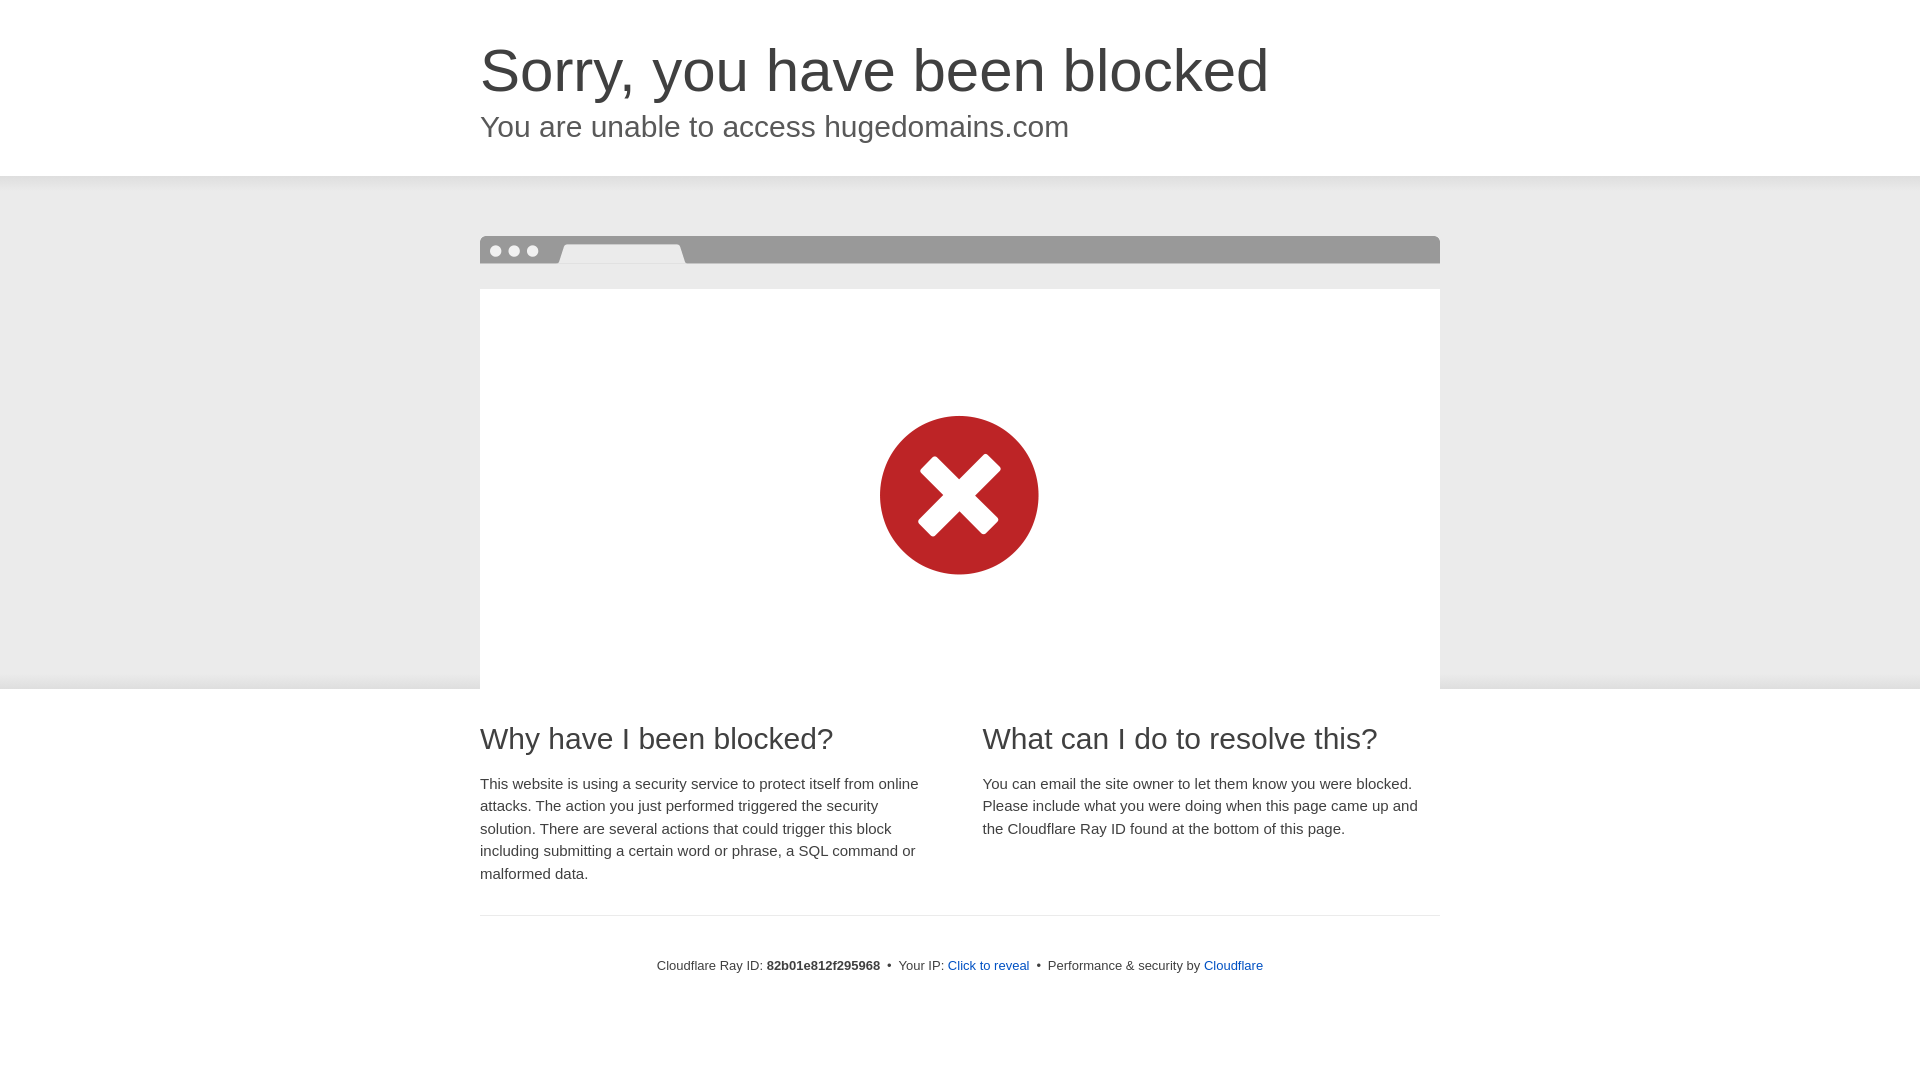  What do you see at coordinates (989, 966) in the screenshot?
I see `Click to reveal` at bounding box center [989, 966].